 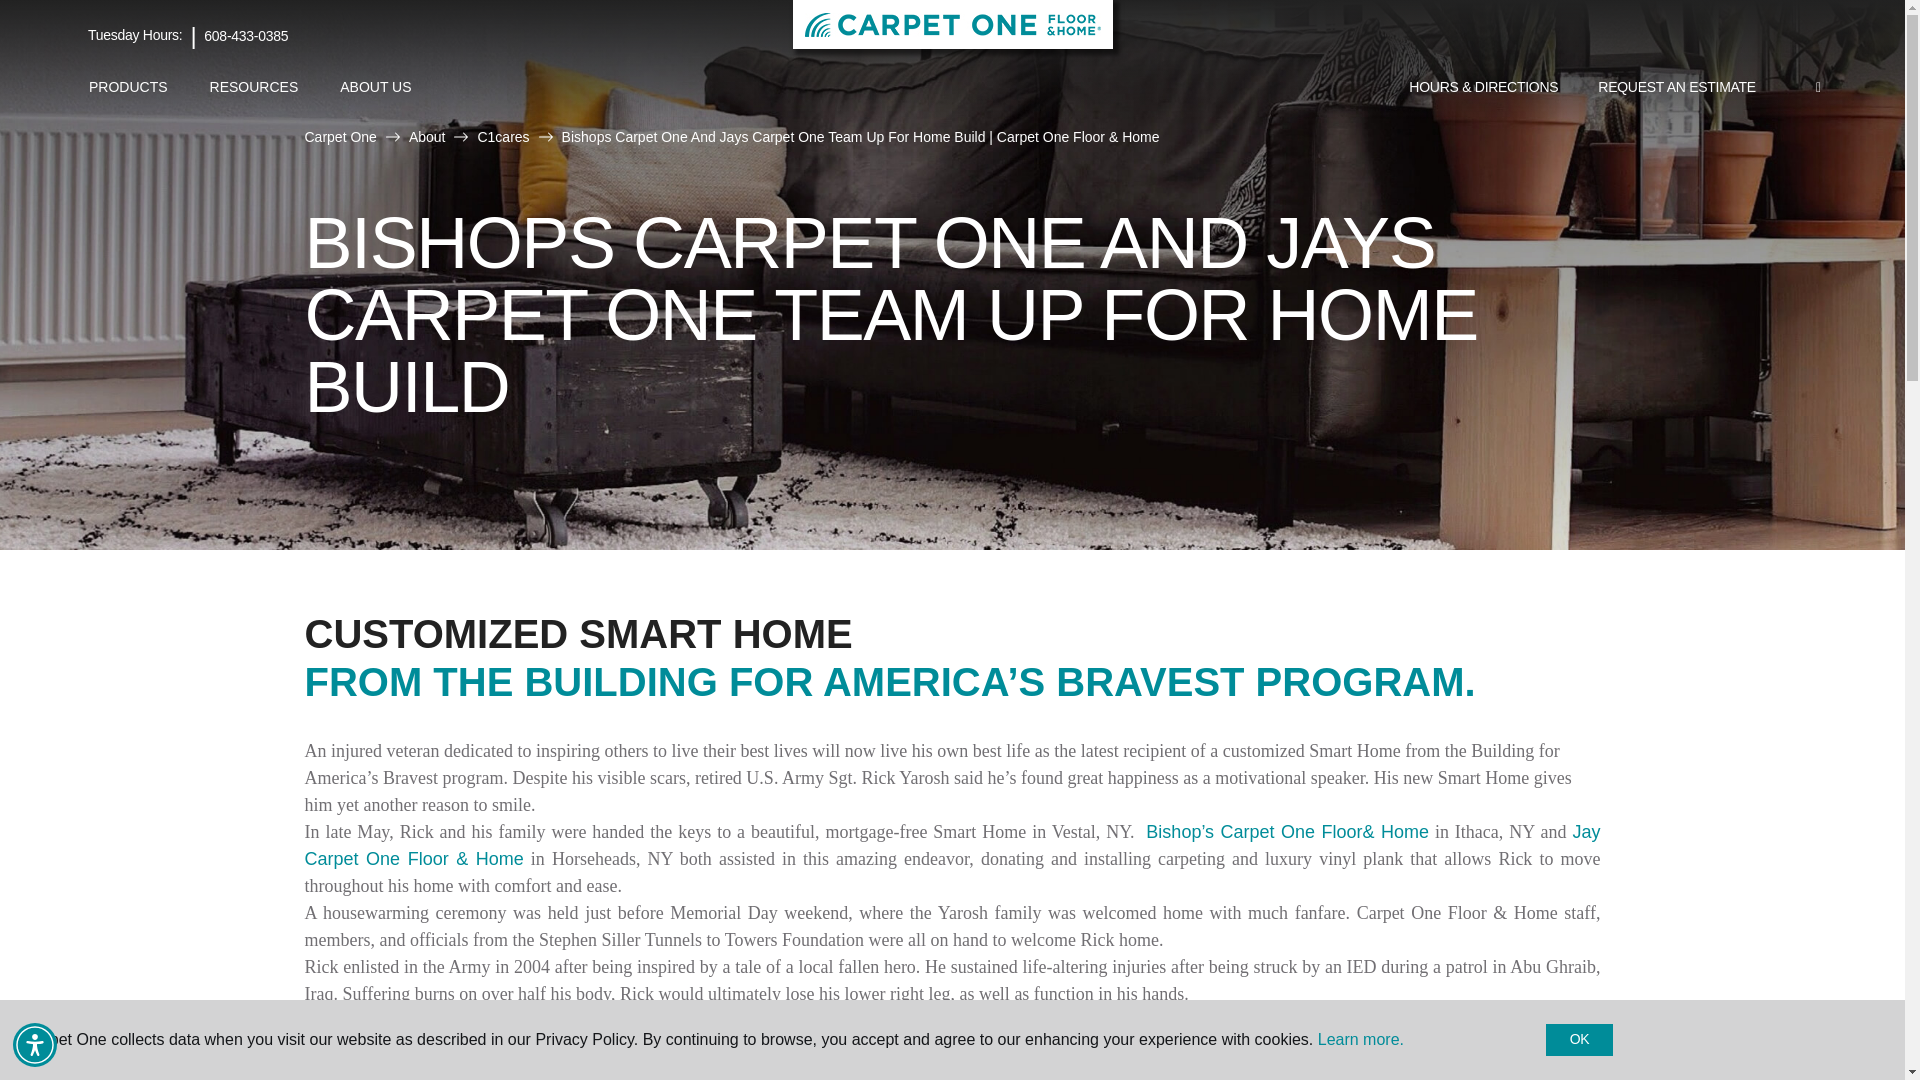 What do you see at coordinates (1677, 88) in the screenshot?
I see `REQUEST AN ESTIMATE` at bounding box center [1677, 88].